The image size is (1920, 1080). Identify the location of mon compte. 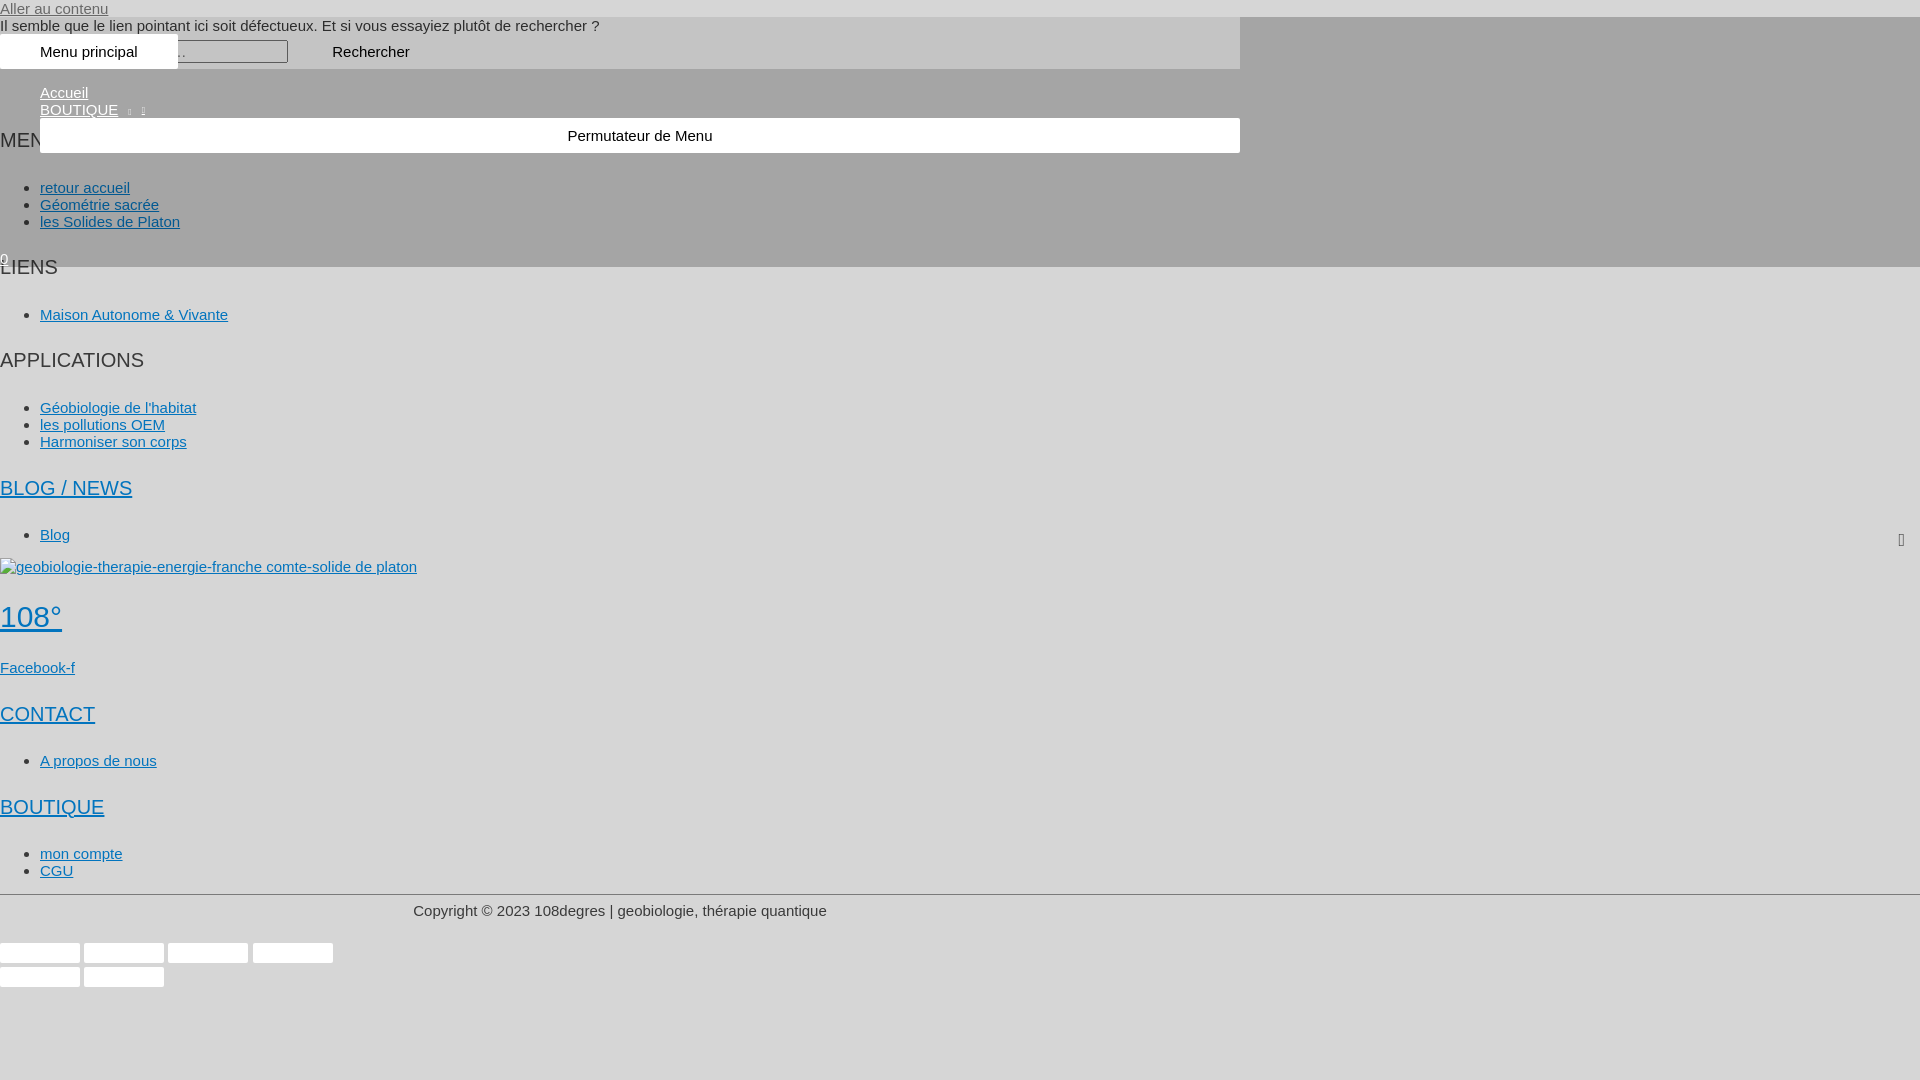
(81, 854).